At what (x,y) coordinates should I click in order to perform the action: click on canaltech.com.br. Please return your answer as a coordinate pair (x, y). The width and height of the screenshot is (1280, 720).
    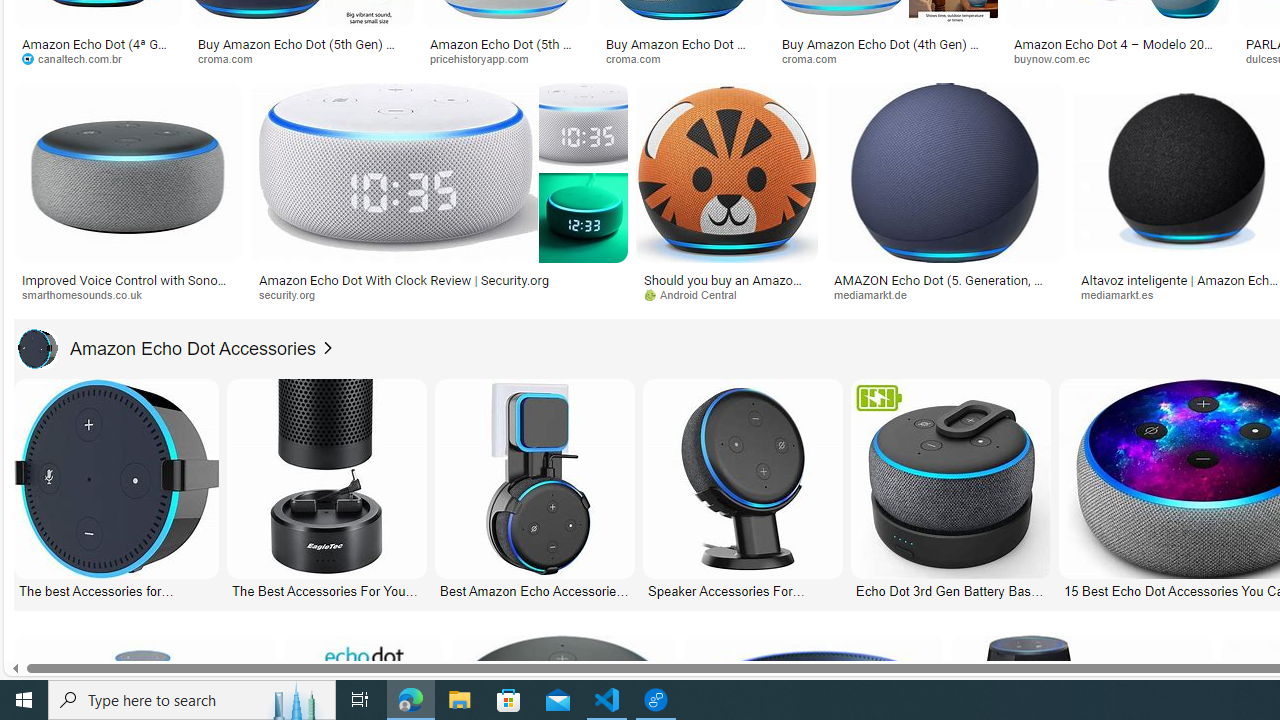
    Looking at the image, I should click on (98, 58).